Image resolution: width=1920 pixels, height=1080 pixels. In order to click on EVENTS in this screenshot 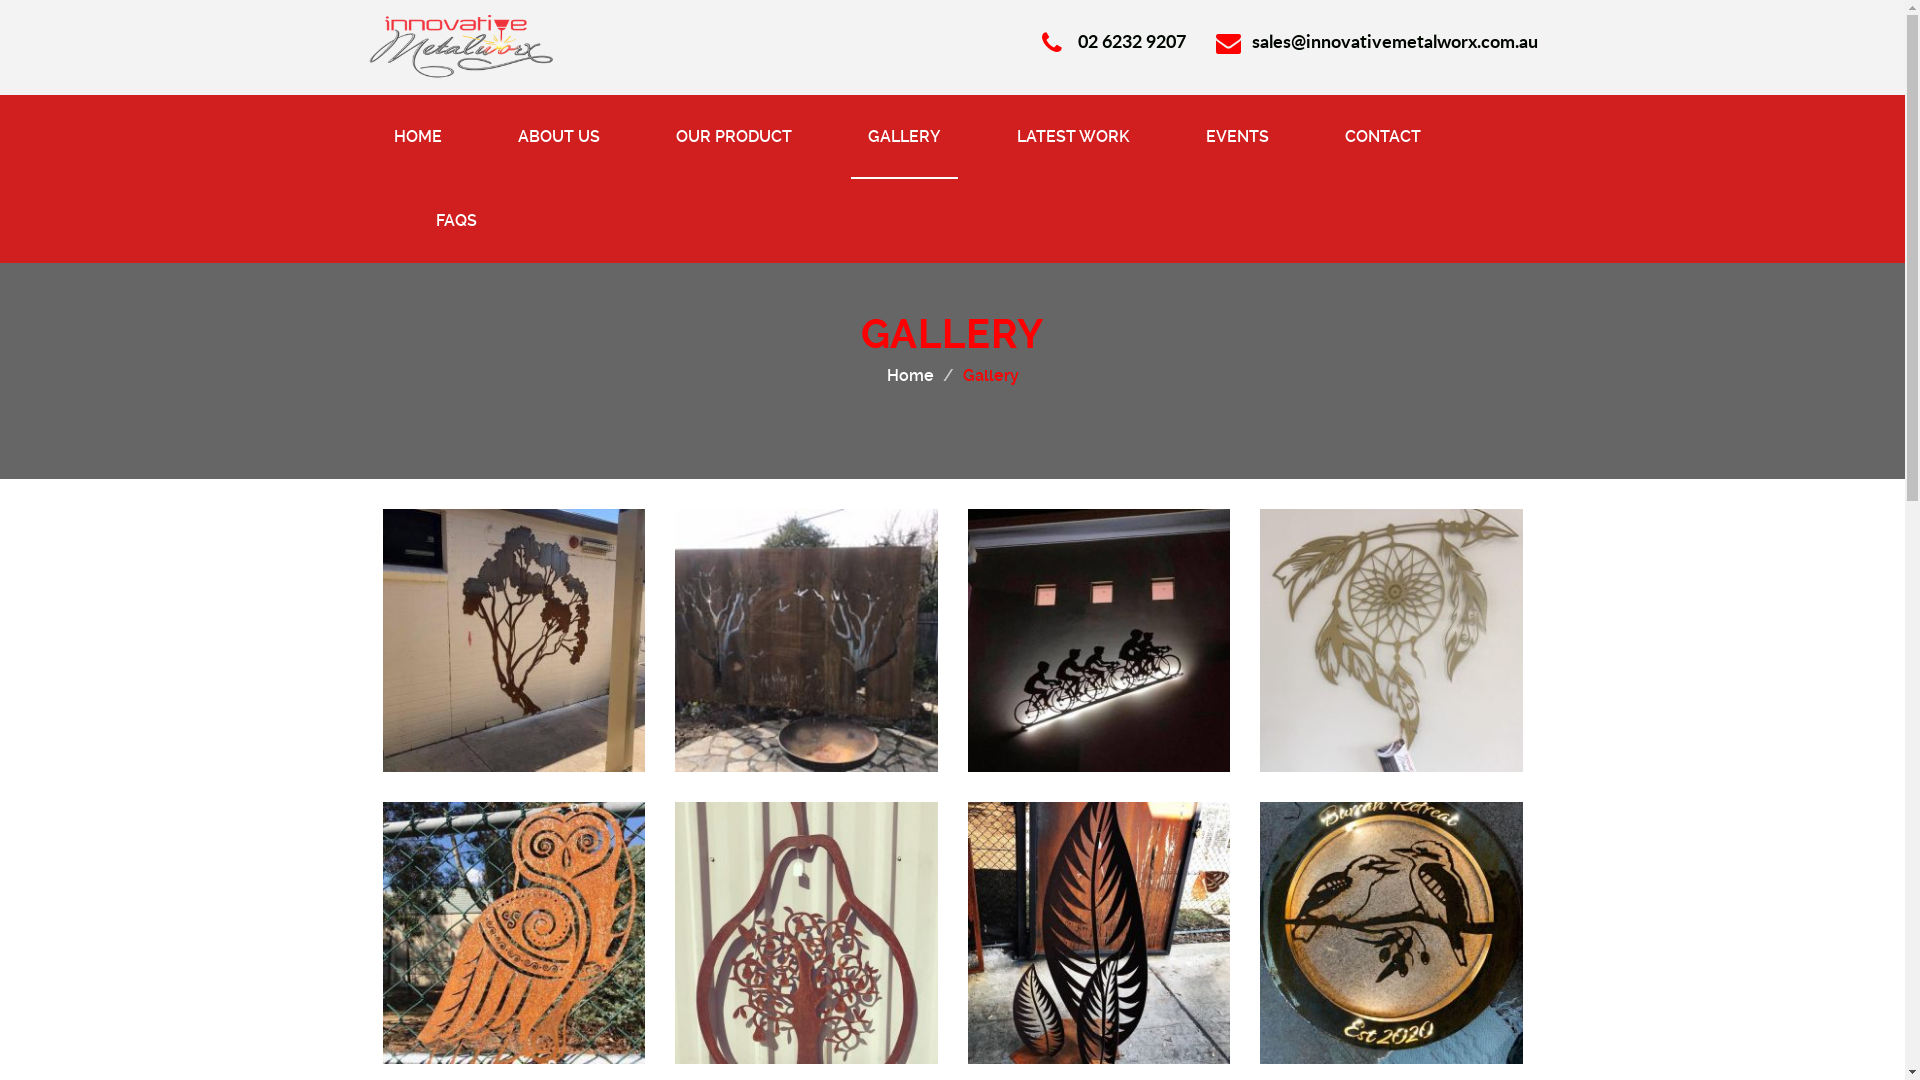, I will do `click(1236, 137)`.